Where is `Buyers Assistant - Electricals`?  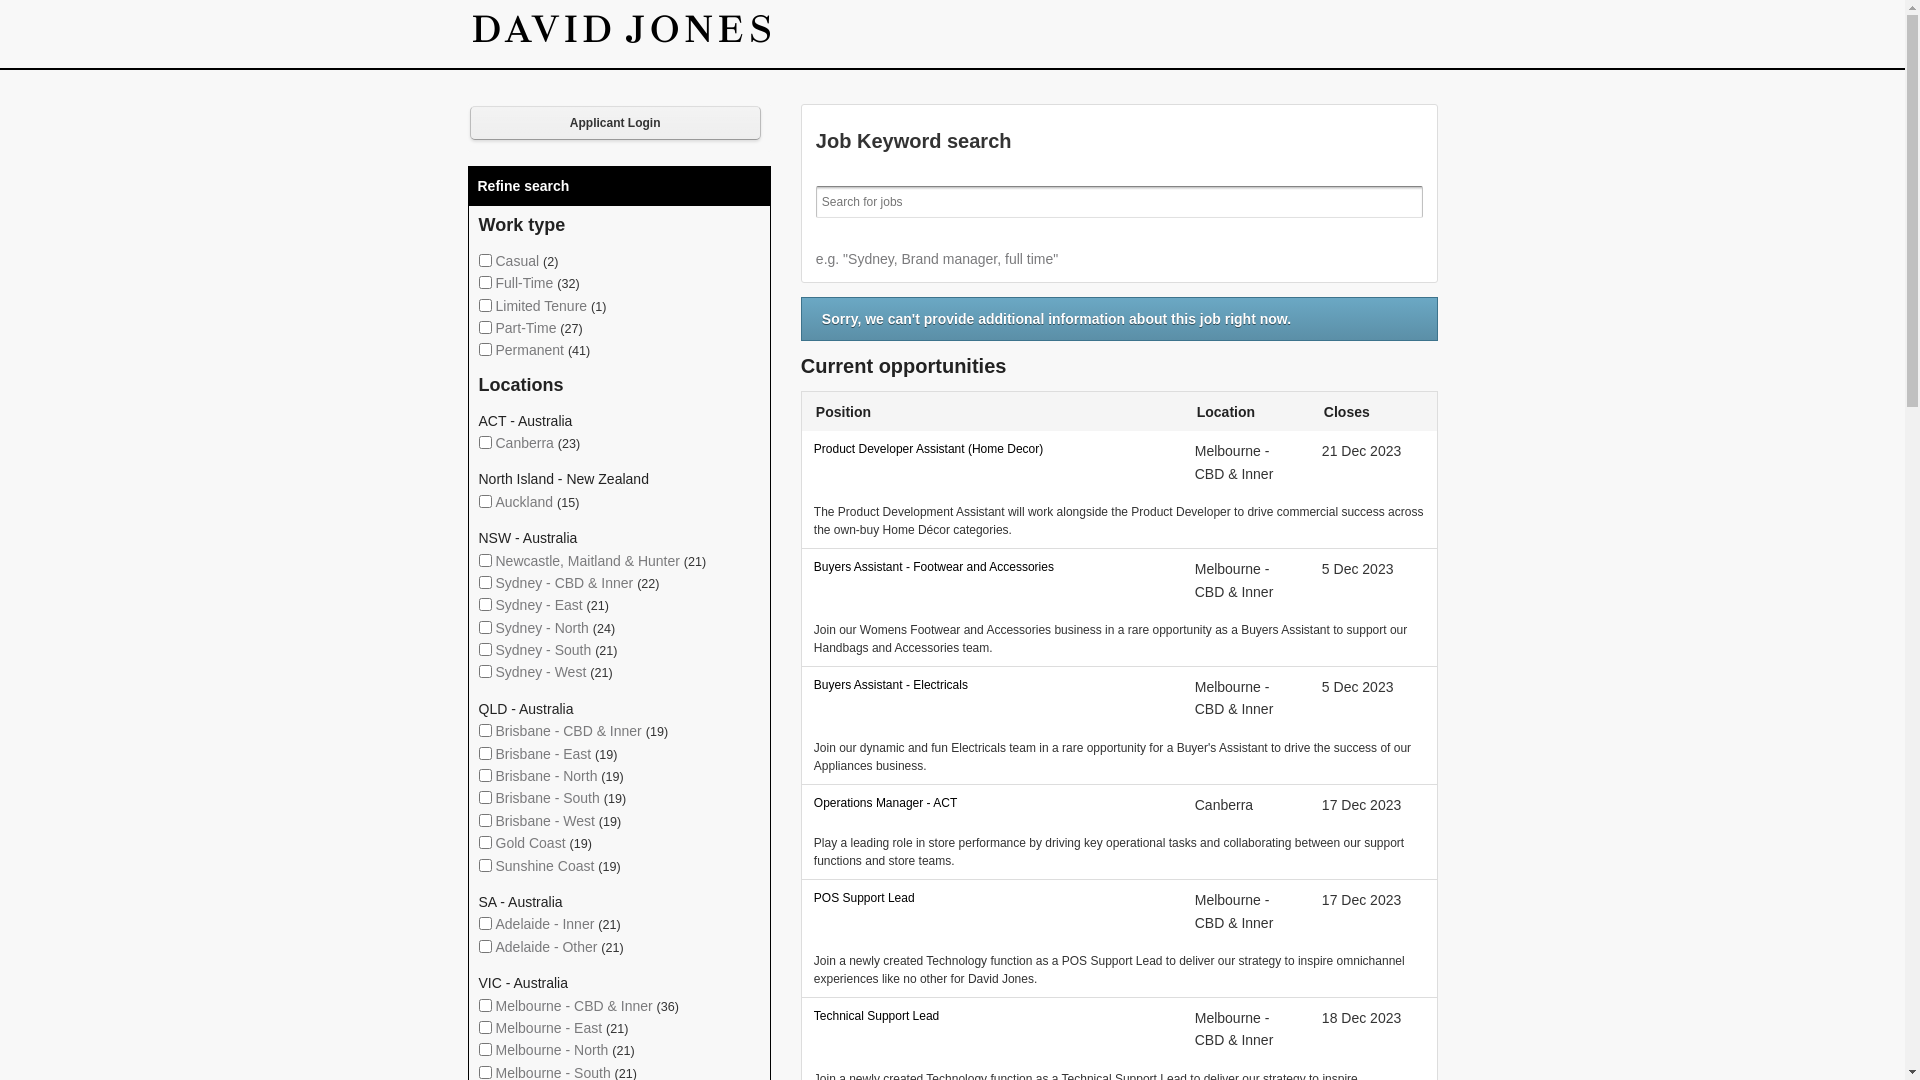
Buyers Assistant - Electricals is located at coordinates (992, 685).